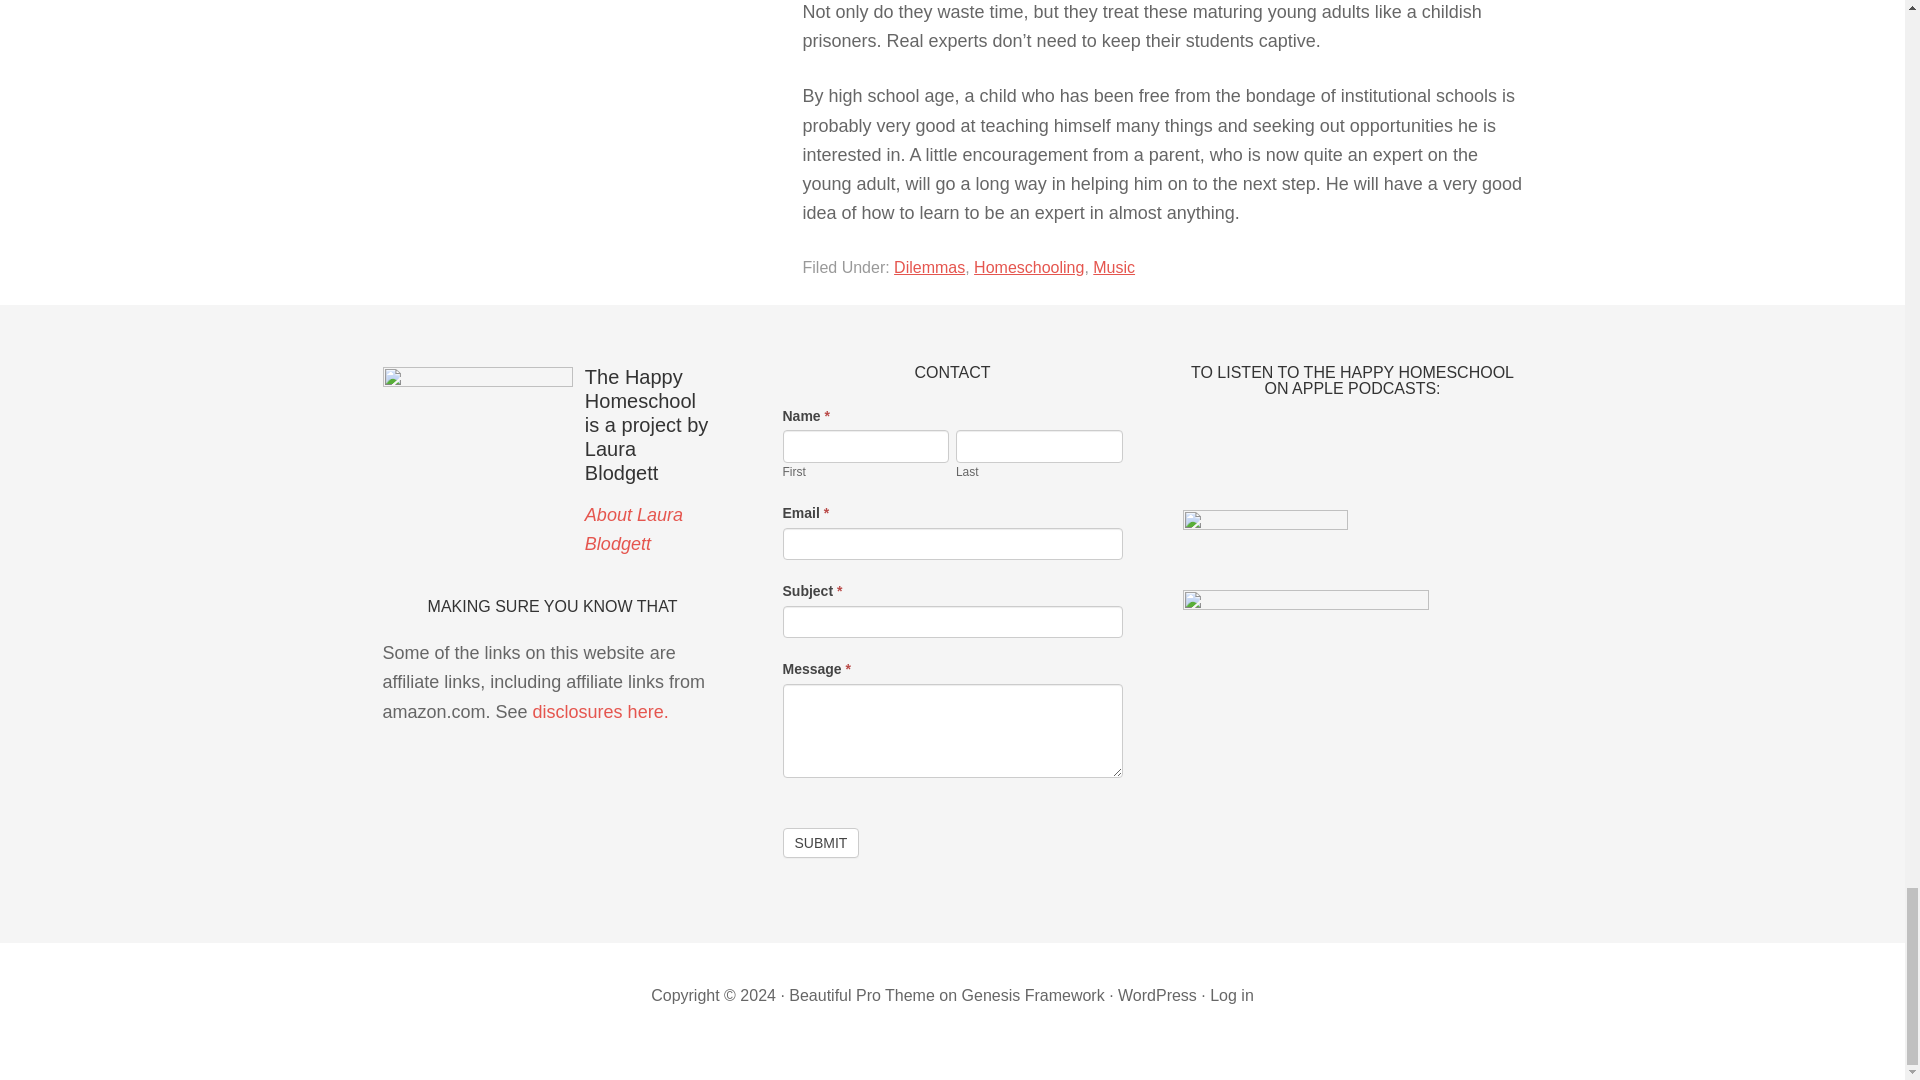 The width and height of the screenshot is (1920, 1080). What do you see at coordinates (1156, 996) in the screenshot?
I see `WordPress` at bounding box center [1156, 996].